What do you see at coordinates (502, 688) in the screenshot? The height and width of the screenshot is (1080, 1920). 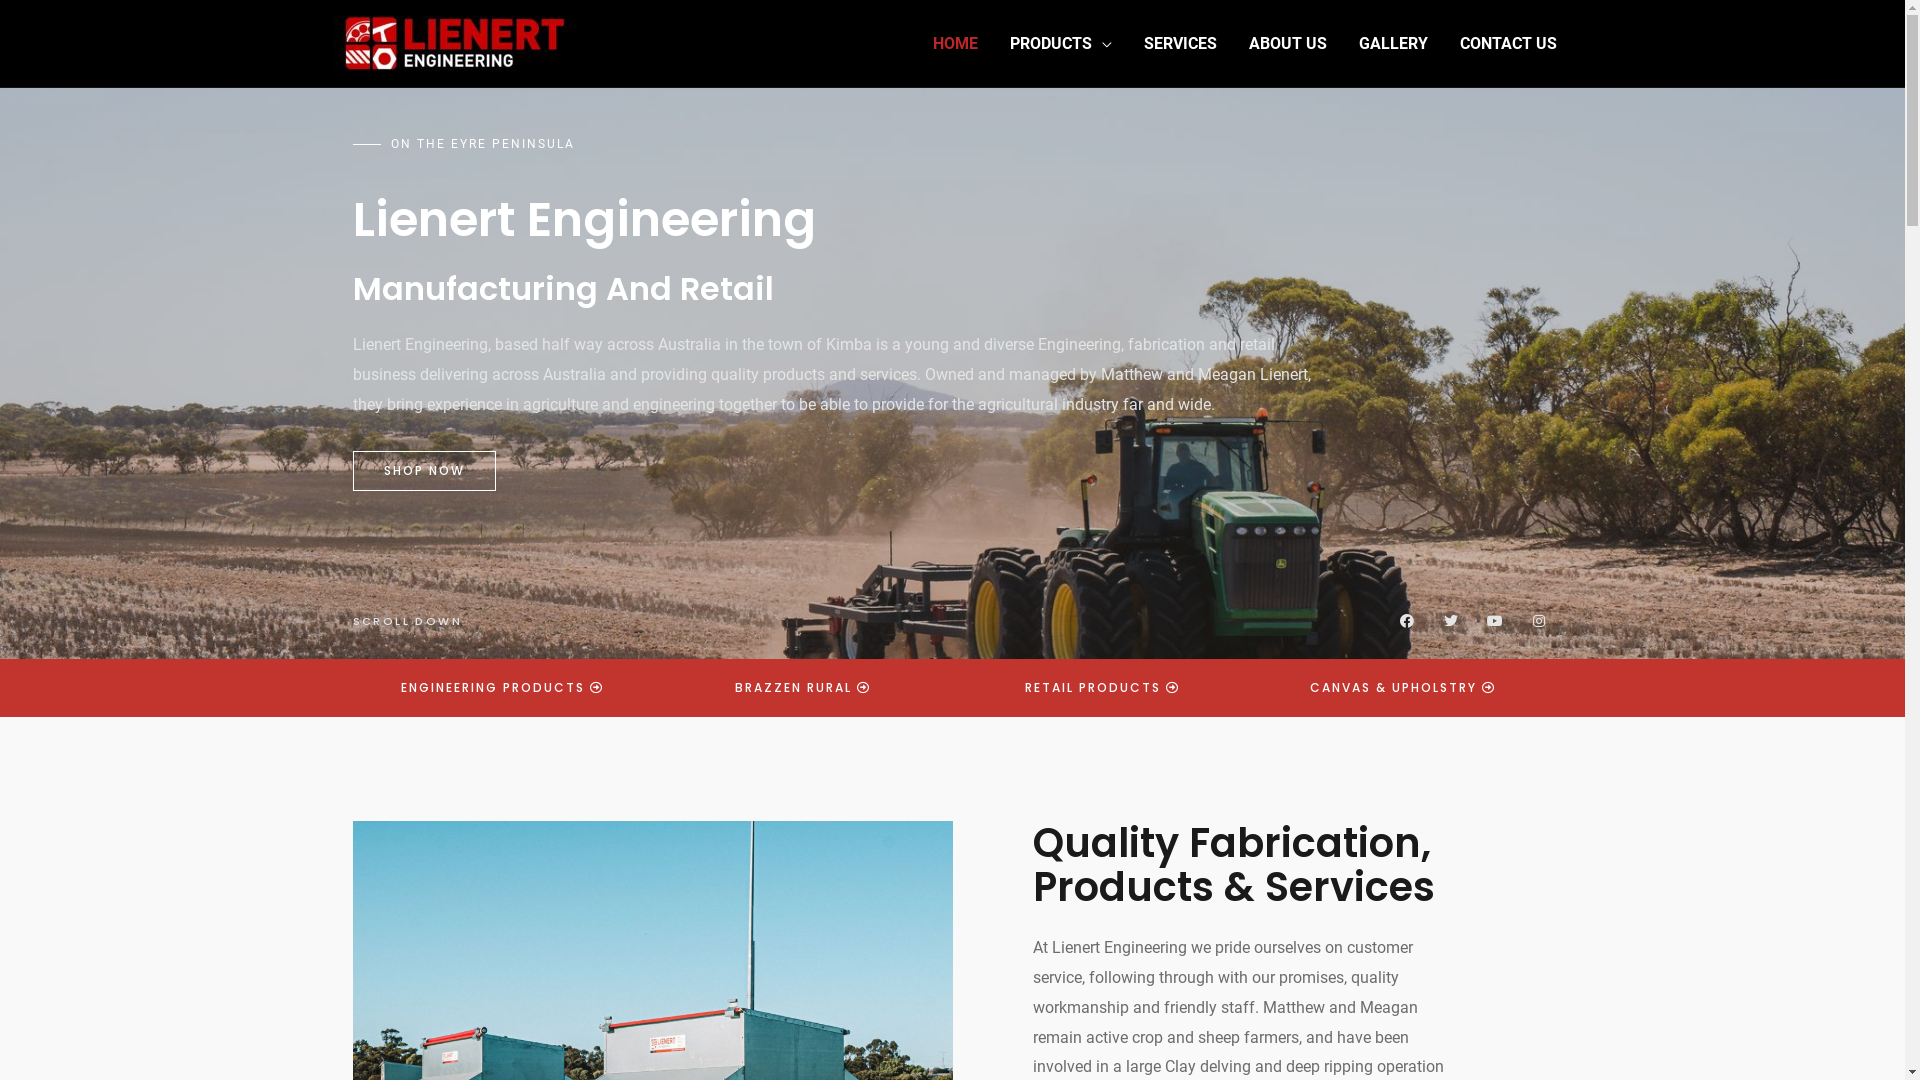 I see `ENGINEERING PRODUCTS` at bounding box center [502, 688].